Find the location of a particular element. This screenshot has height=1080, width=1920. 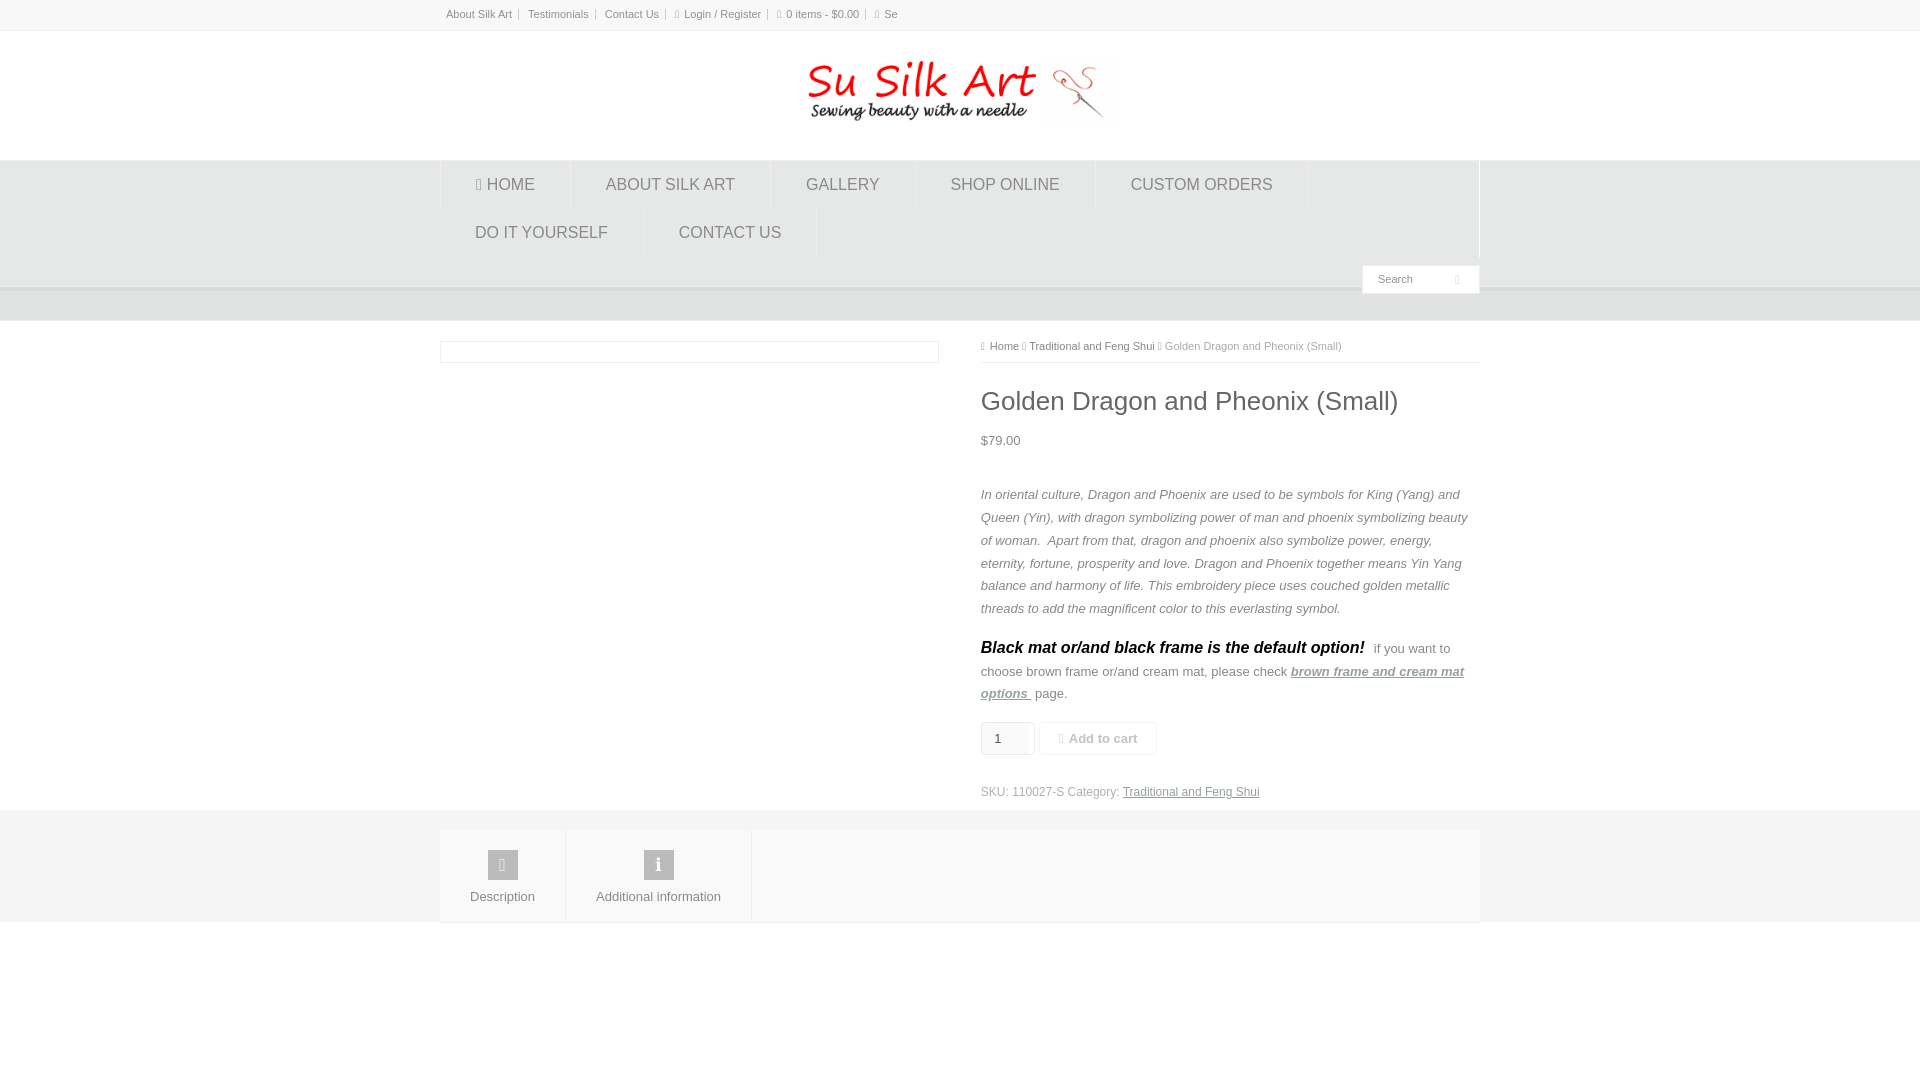

Add to cart is located at coordinates (1098, 738).